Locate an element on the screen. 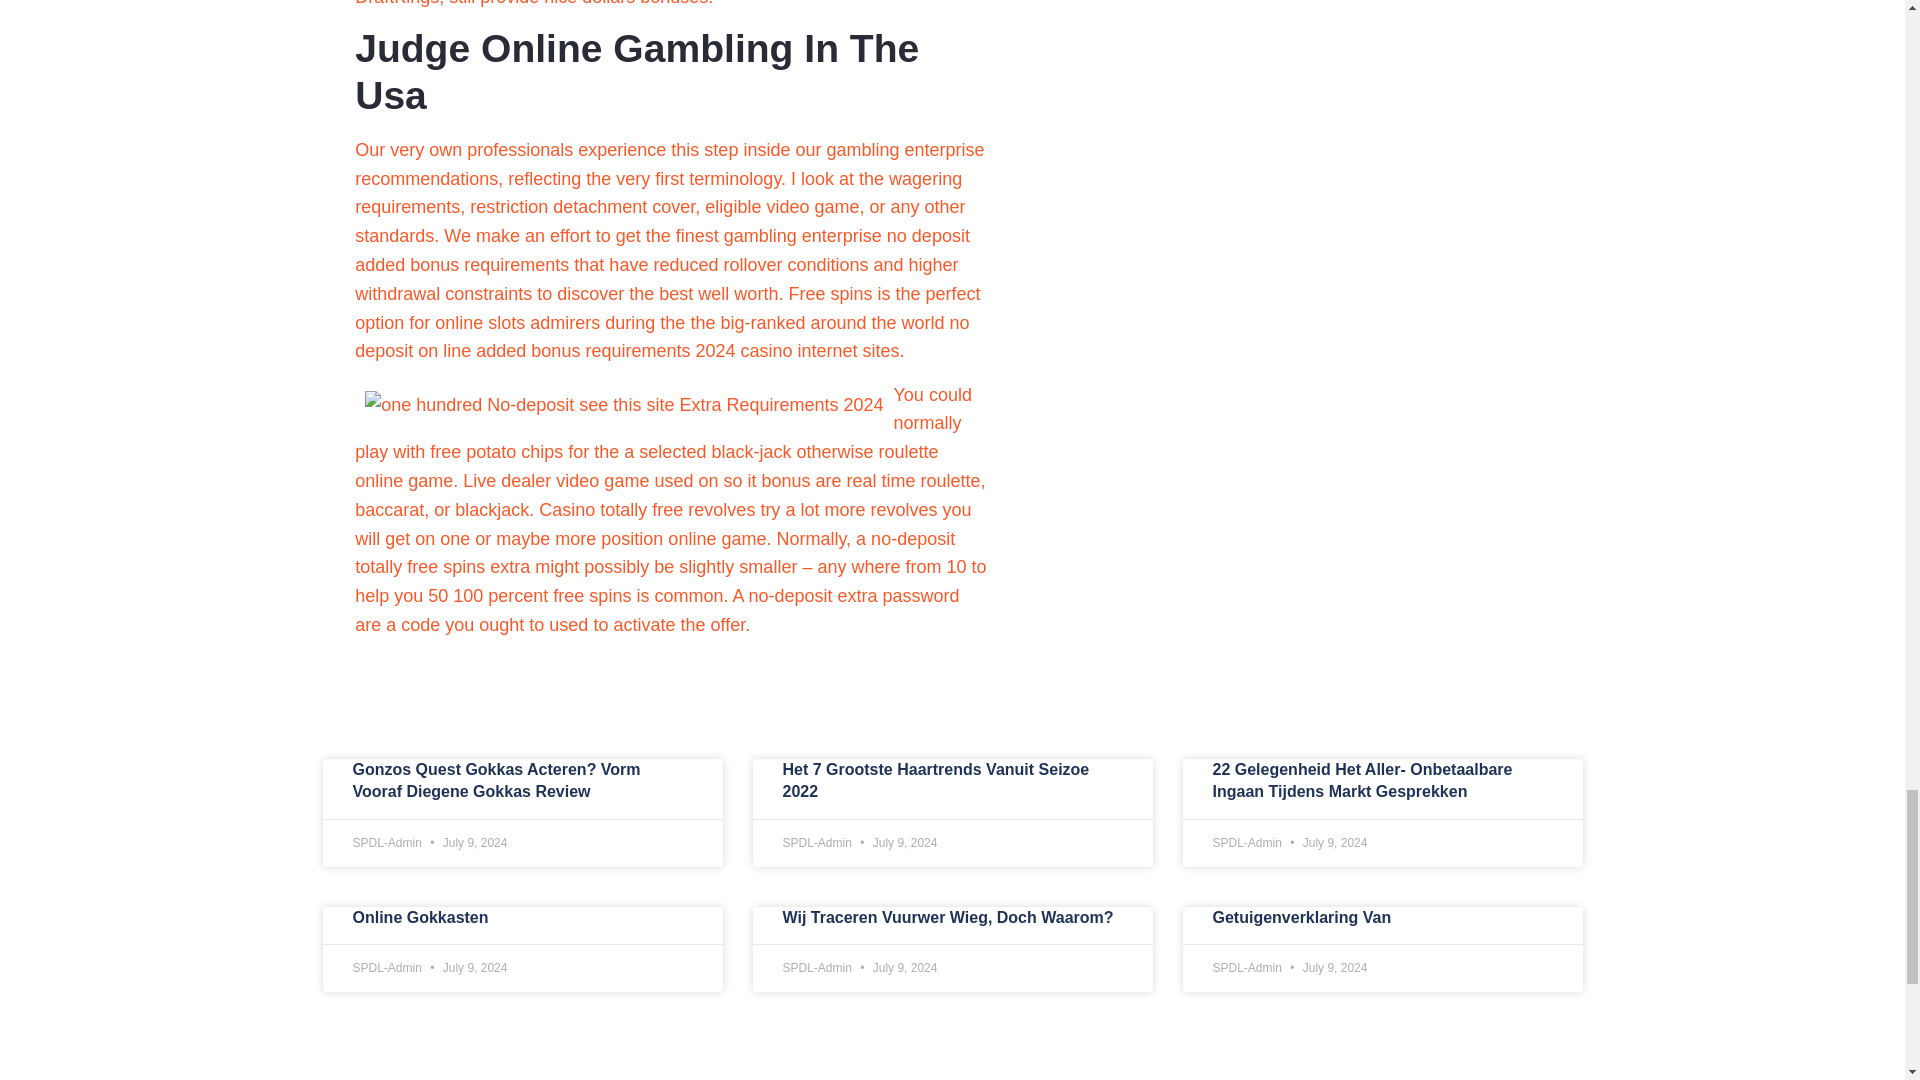 This screenshot has height=1080, width=1920. Het 7 Grootste Haartrends Vanuit Seizoe 2022 is located at coordinates (934, 780).